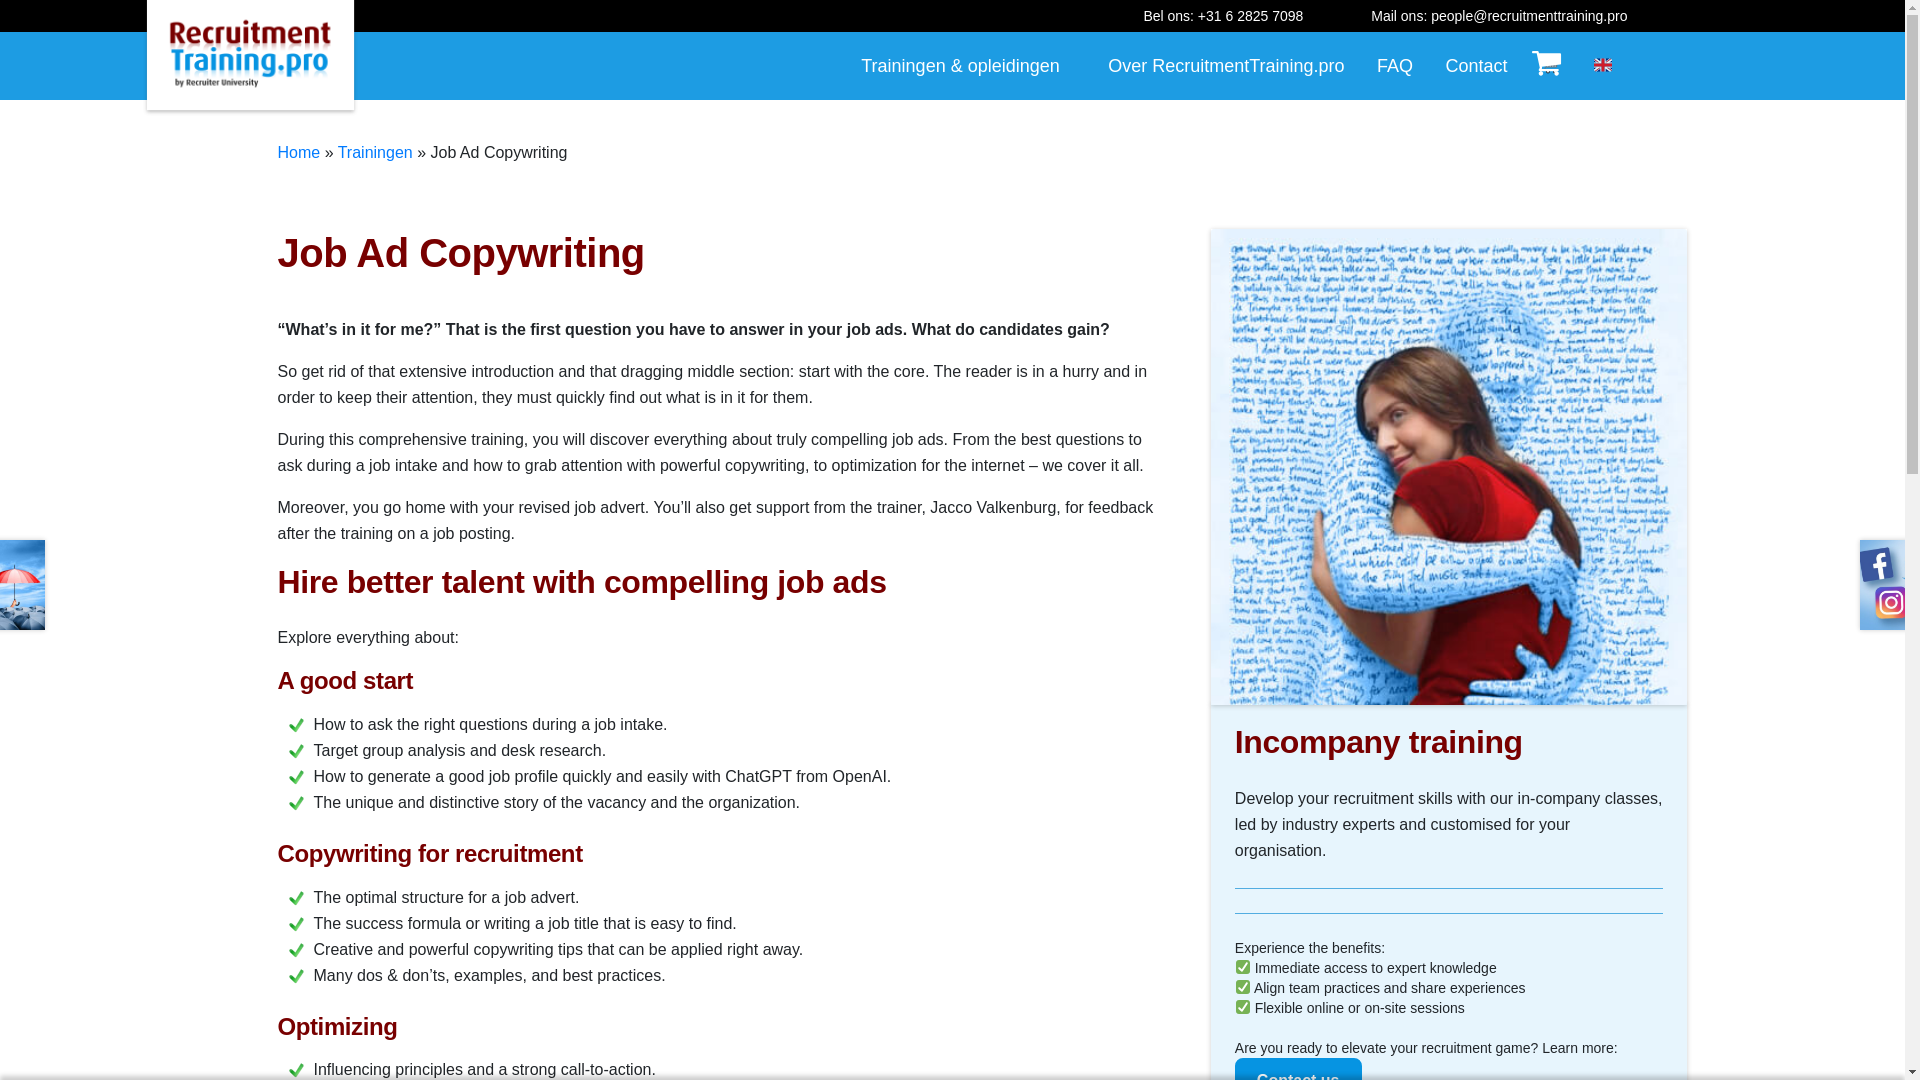  Describe the element at coordinates (1477, 66) in the screenshot. I see `Contact` at that location.